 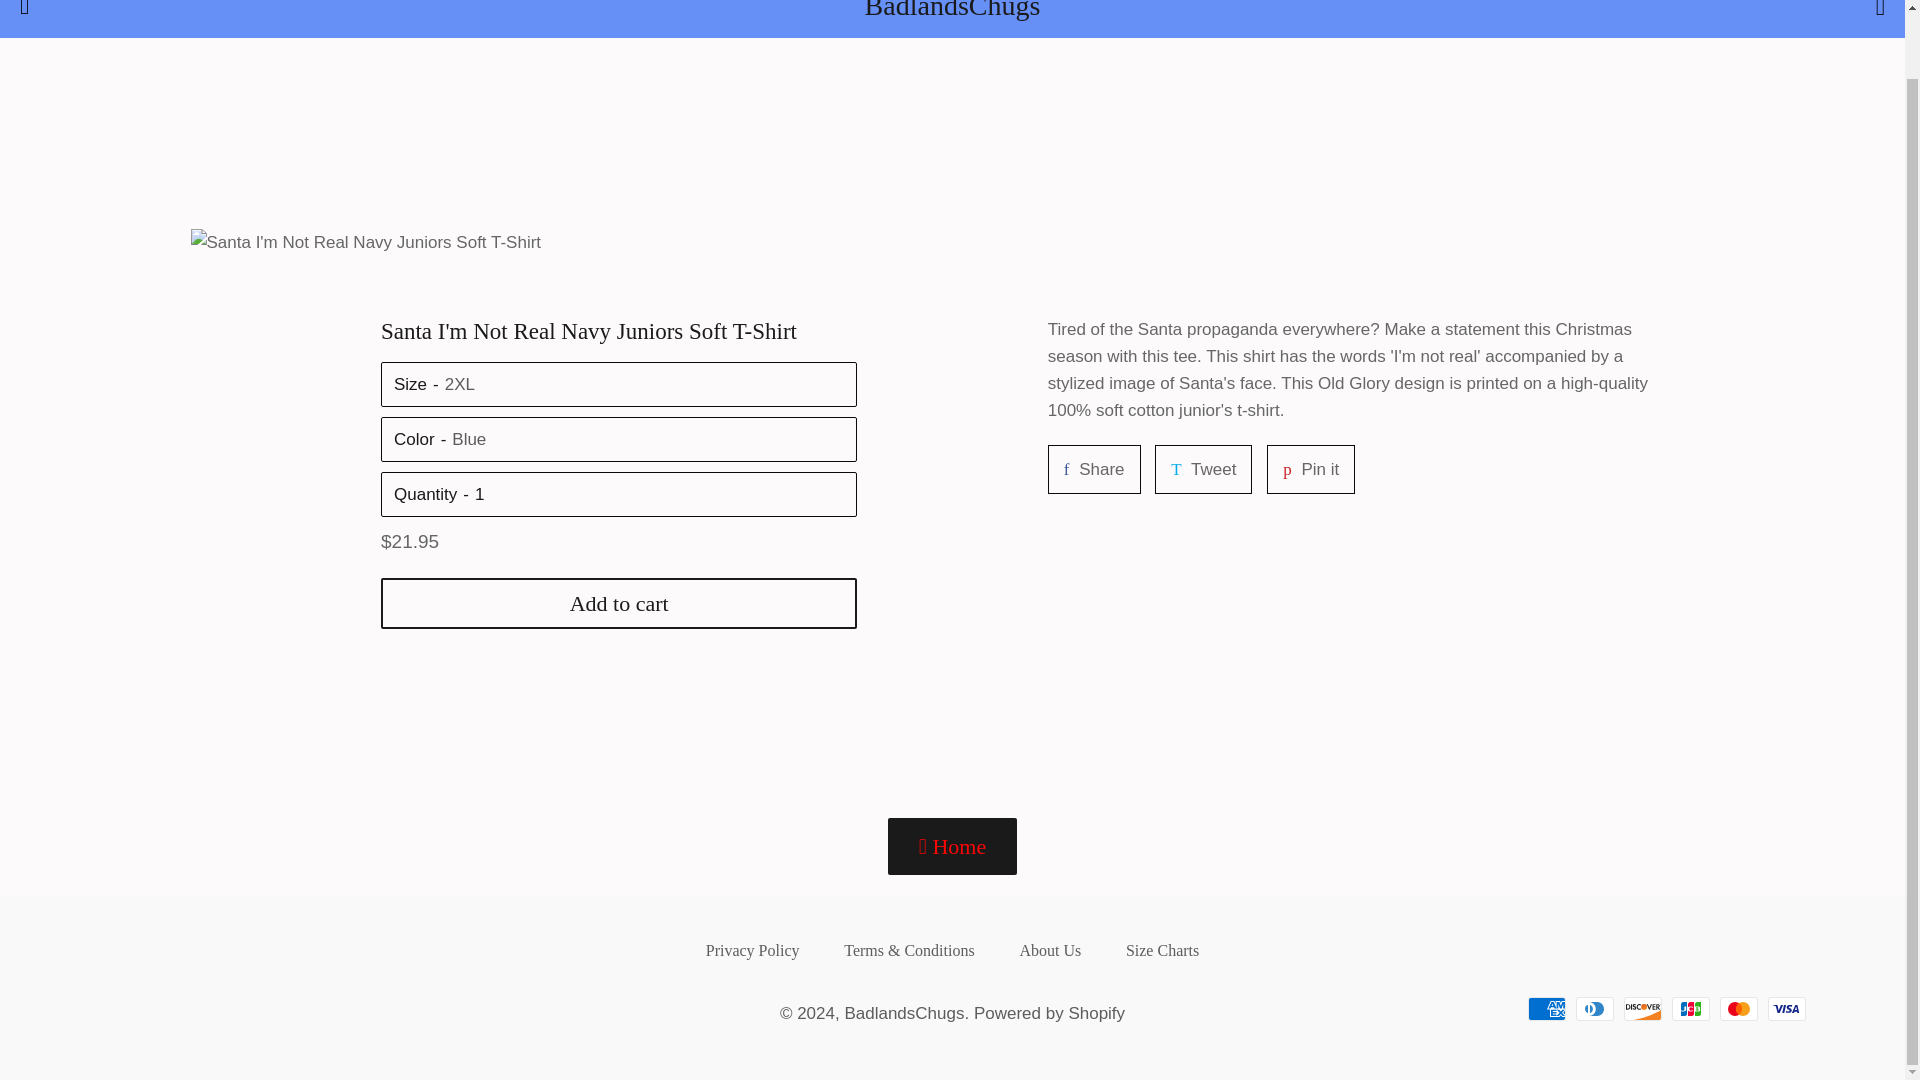 What do you see at coordinates (660, 494) in the screenshot?
I see `1` at bounding box center [660, 494].